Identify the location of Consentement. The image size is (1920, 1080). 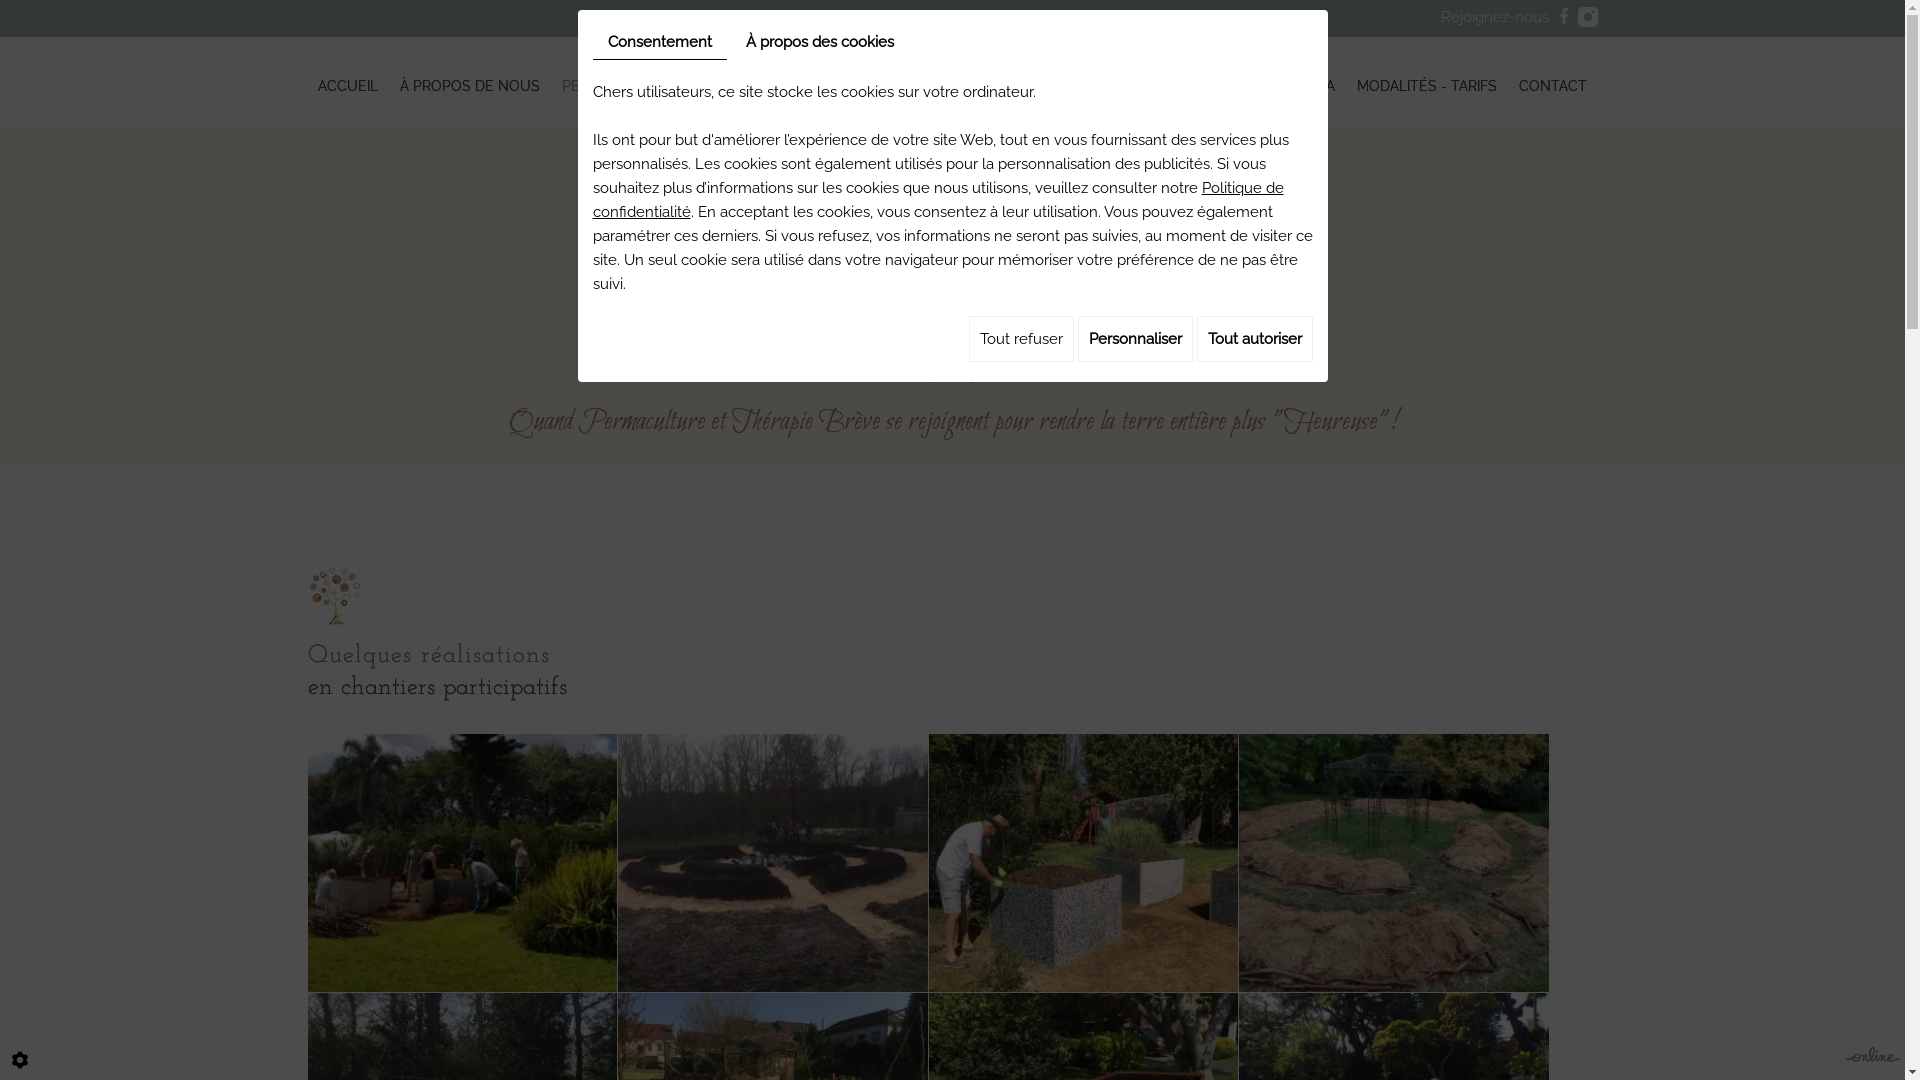
(659, 42).